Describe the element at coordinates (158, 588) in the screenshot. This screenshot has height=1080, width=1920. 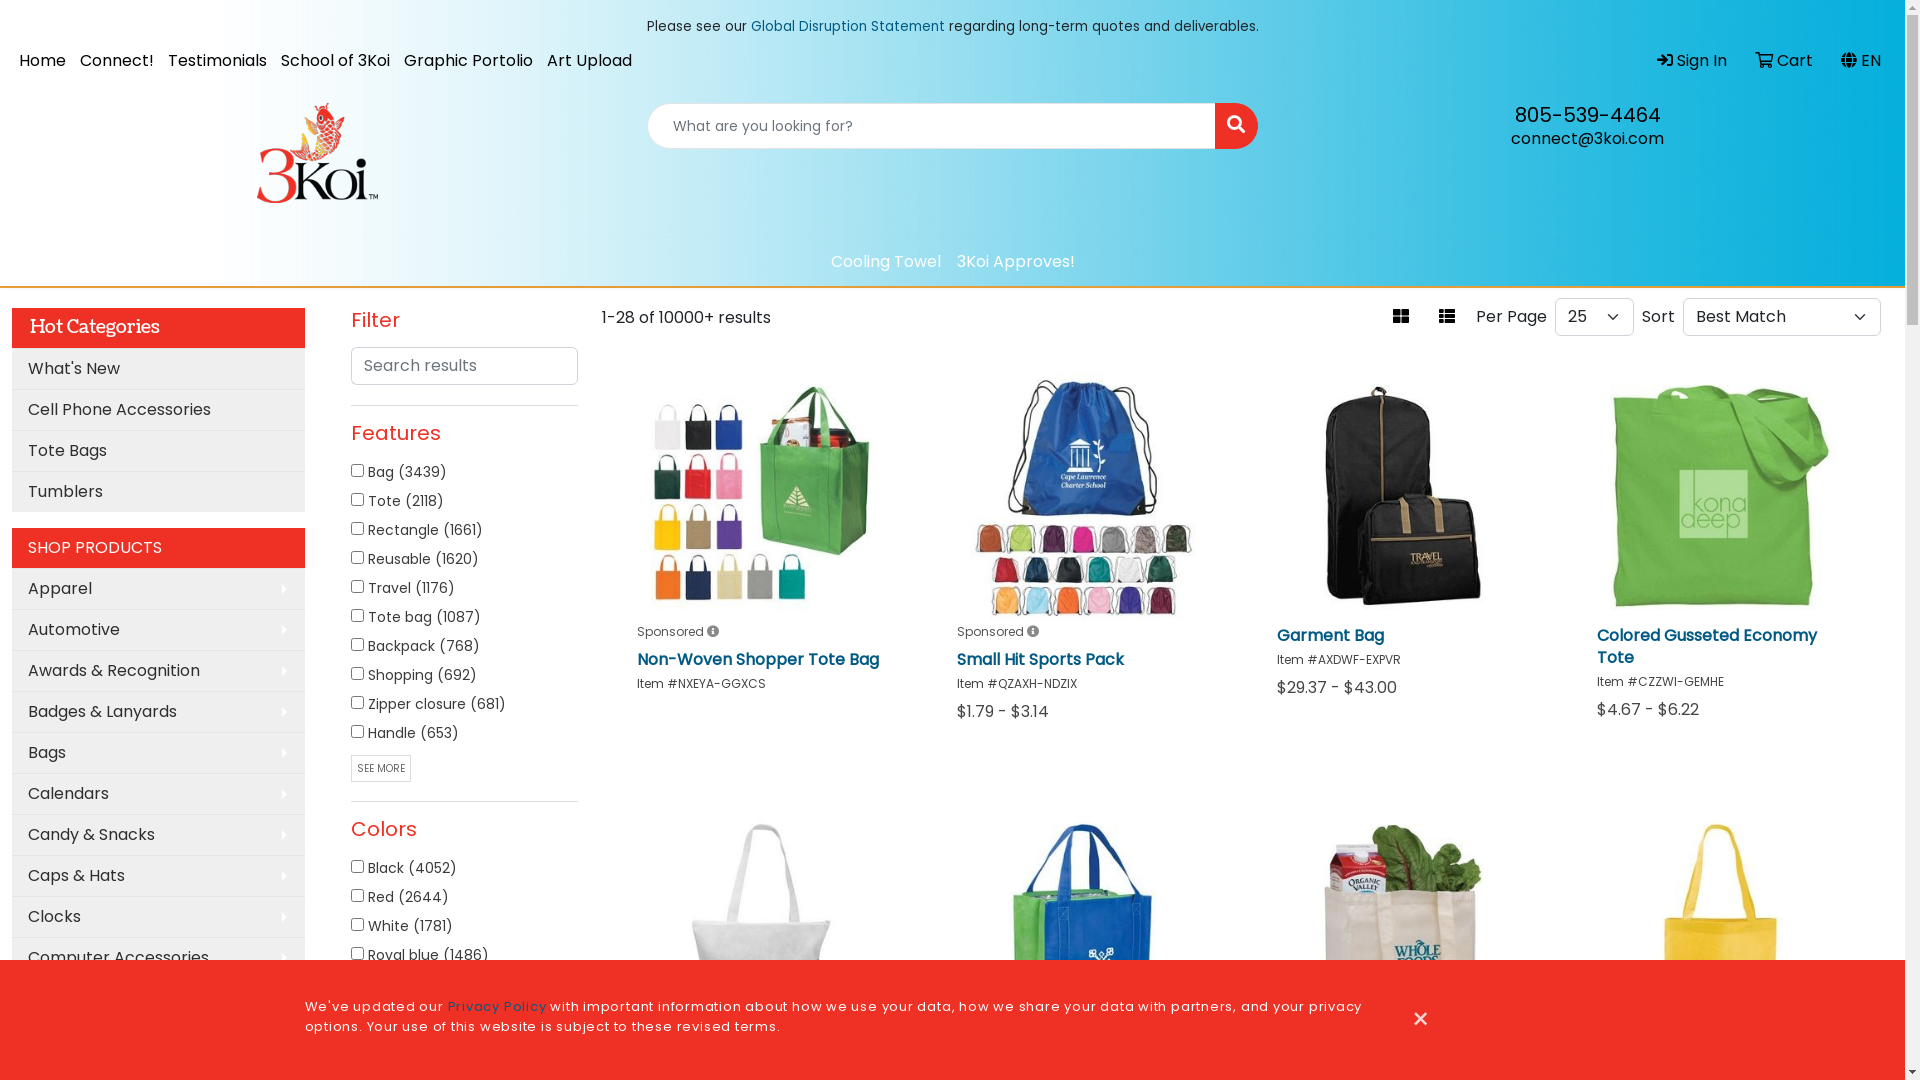
I see `Apparel` at that location.